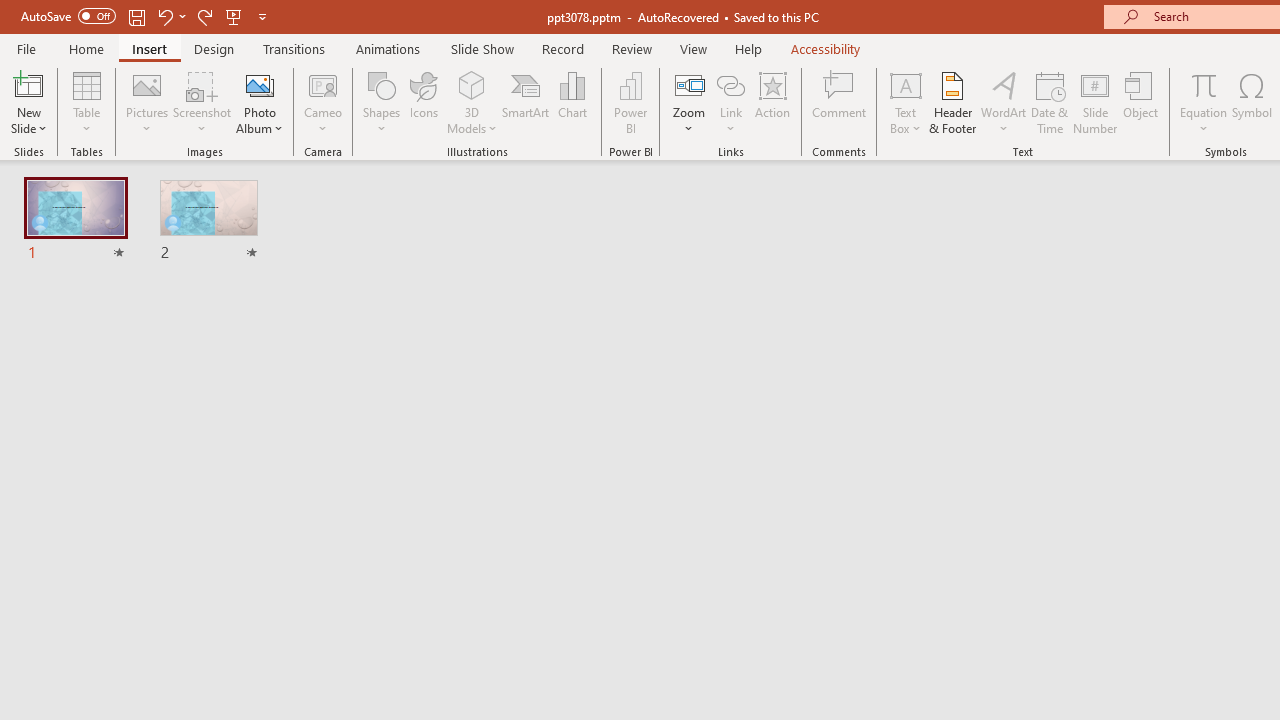 This screenshot has width=1280, height=720. Describe the element at coordinates (324, 84) in the screenshot. I see `Cameo` at that location.